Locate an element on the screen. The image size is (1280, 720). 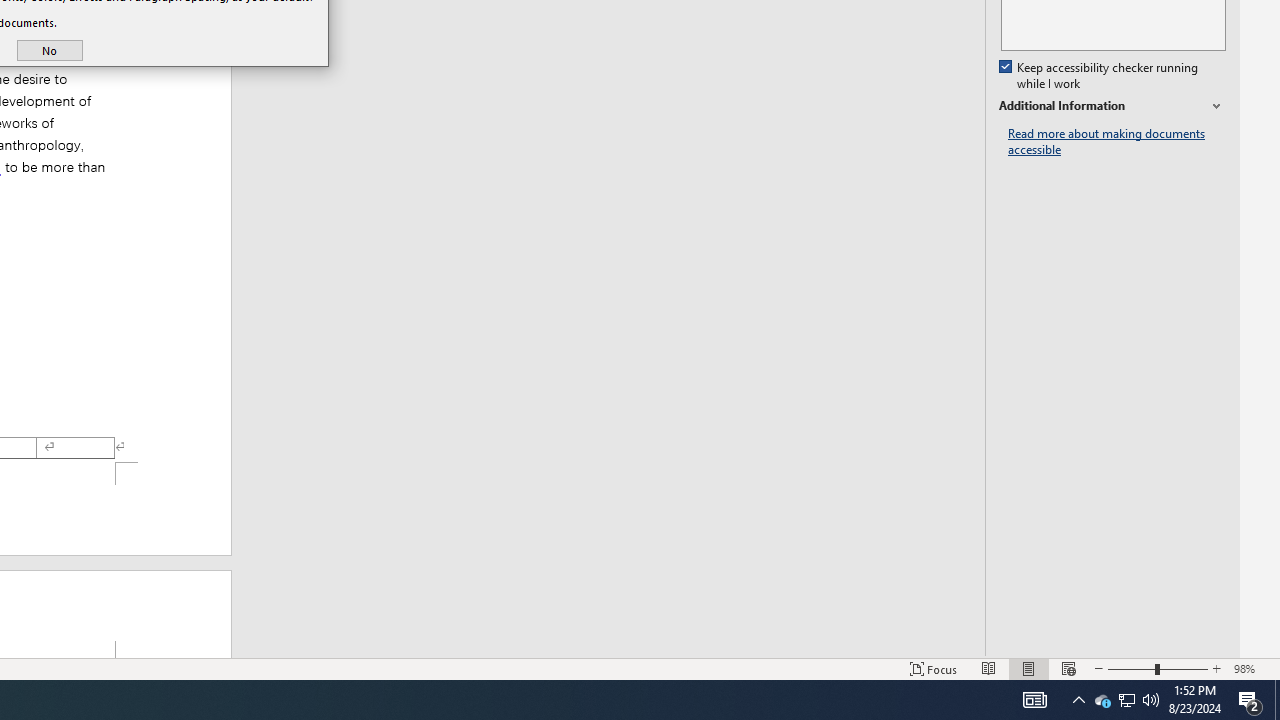
Q2790: 100% is located at coordinates (1151, 700).